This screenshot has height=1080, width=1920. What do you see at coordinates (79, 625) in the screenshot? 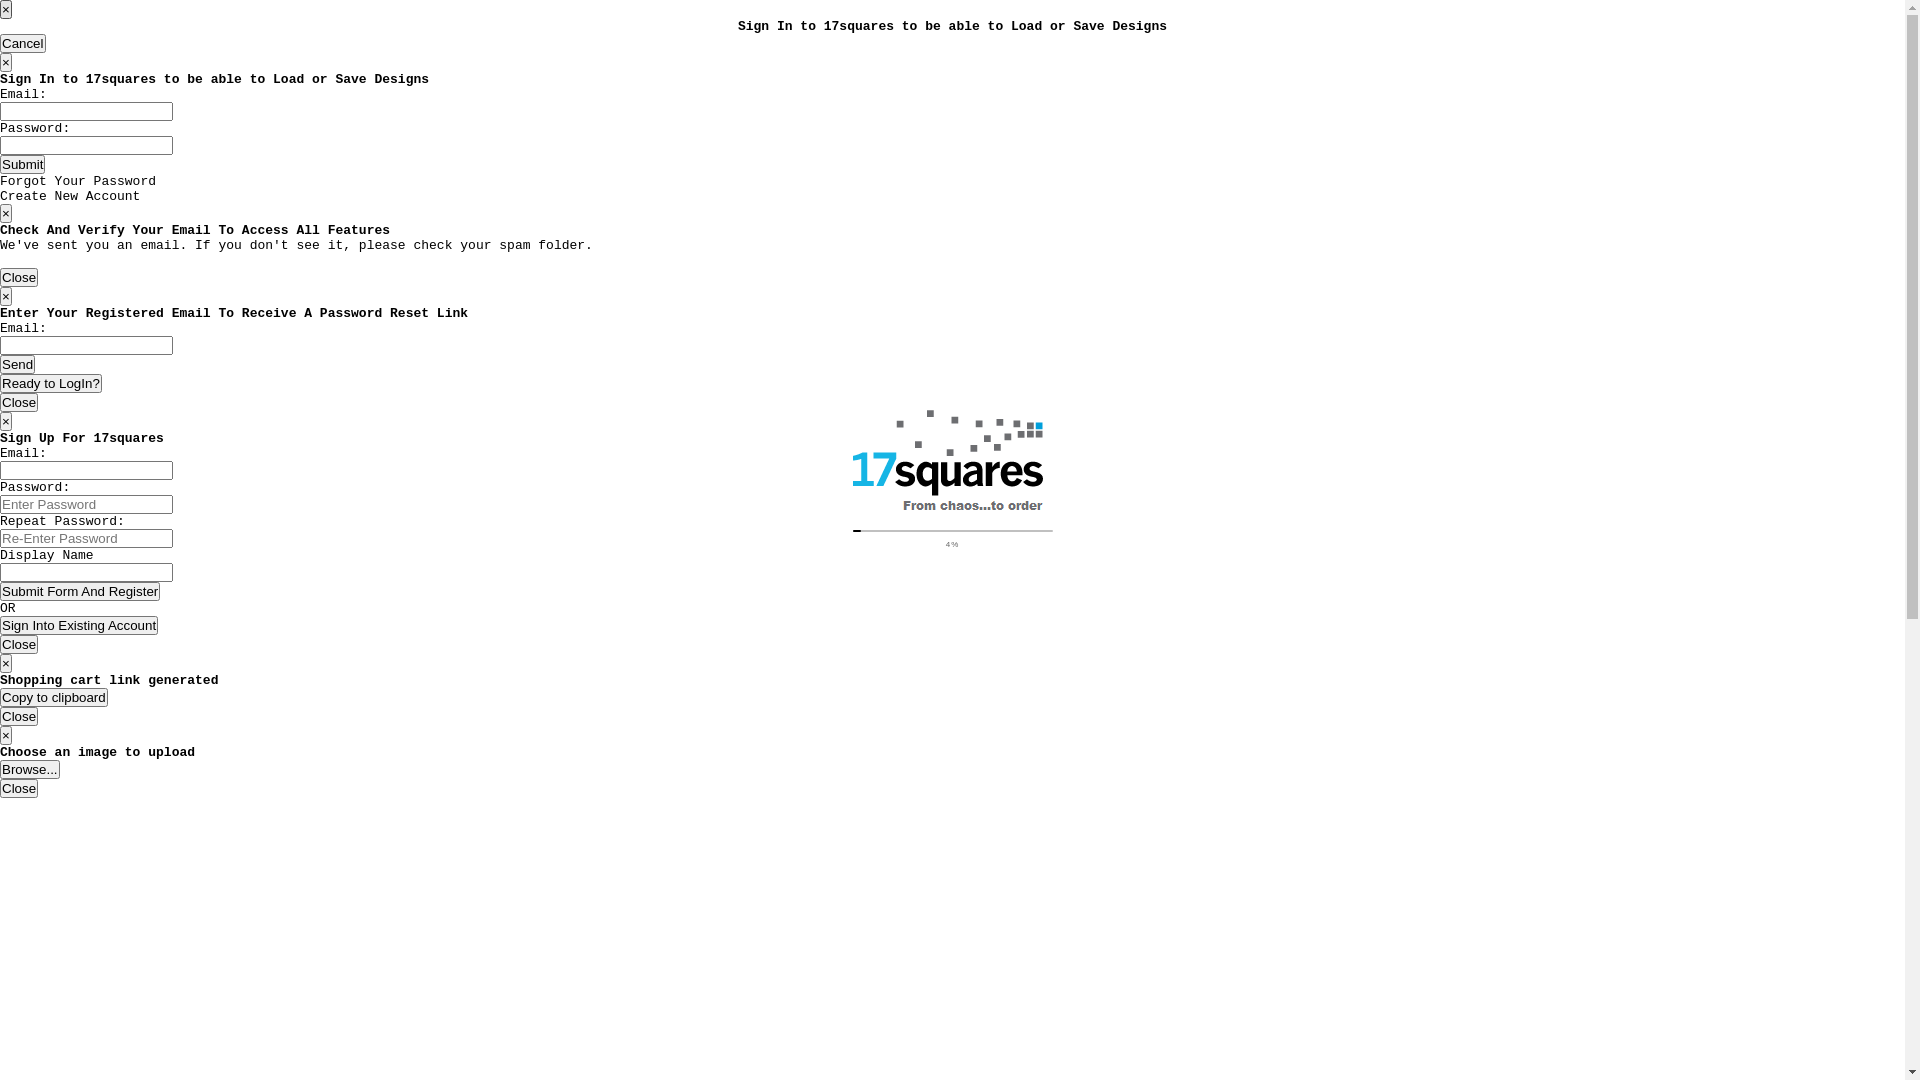
I see `Sign Into Existing Account` at bounding box center [79, 625].